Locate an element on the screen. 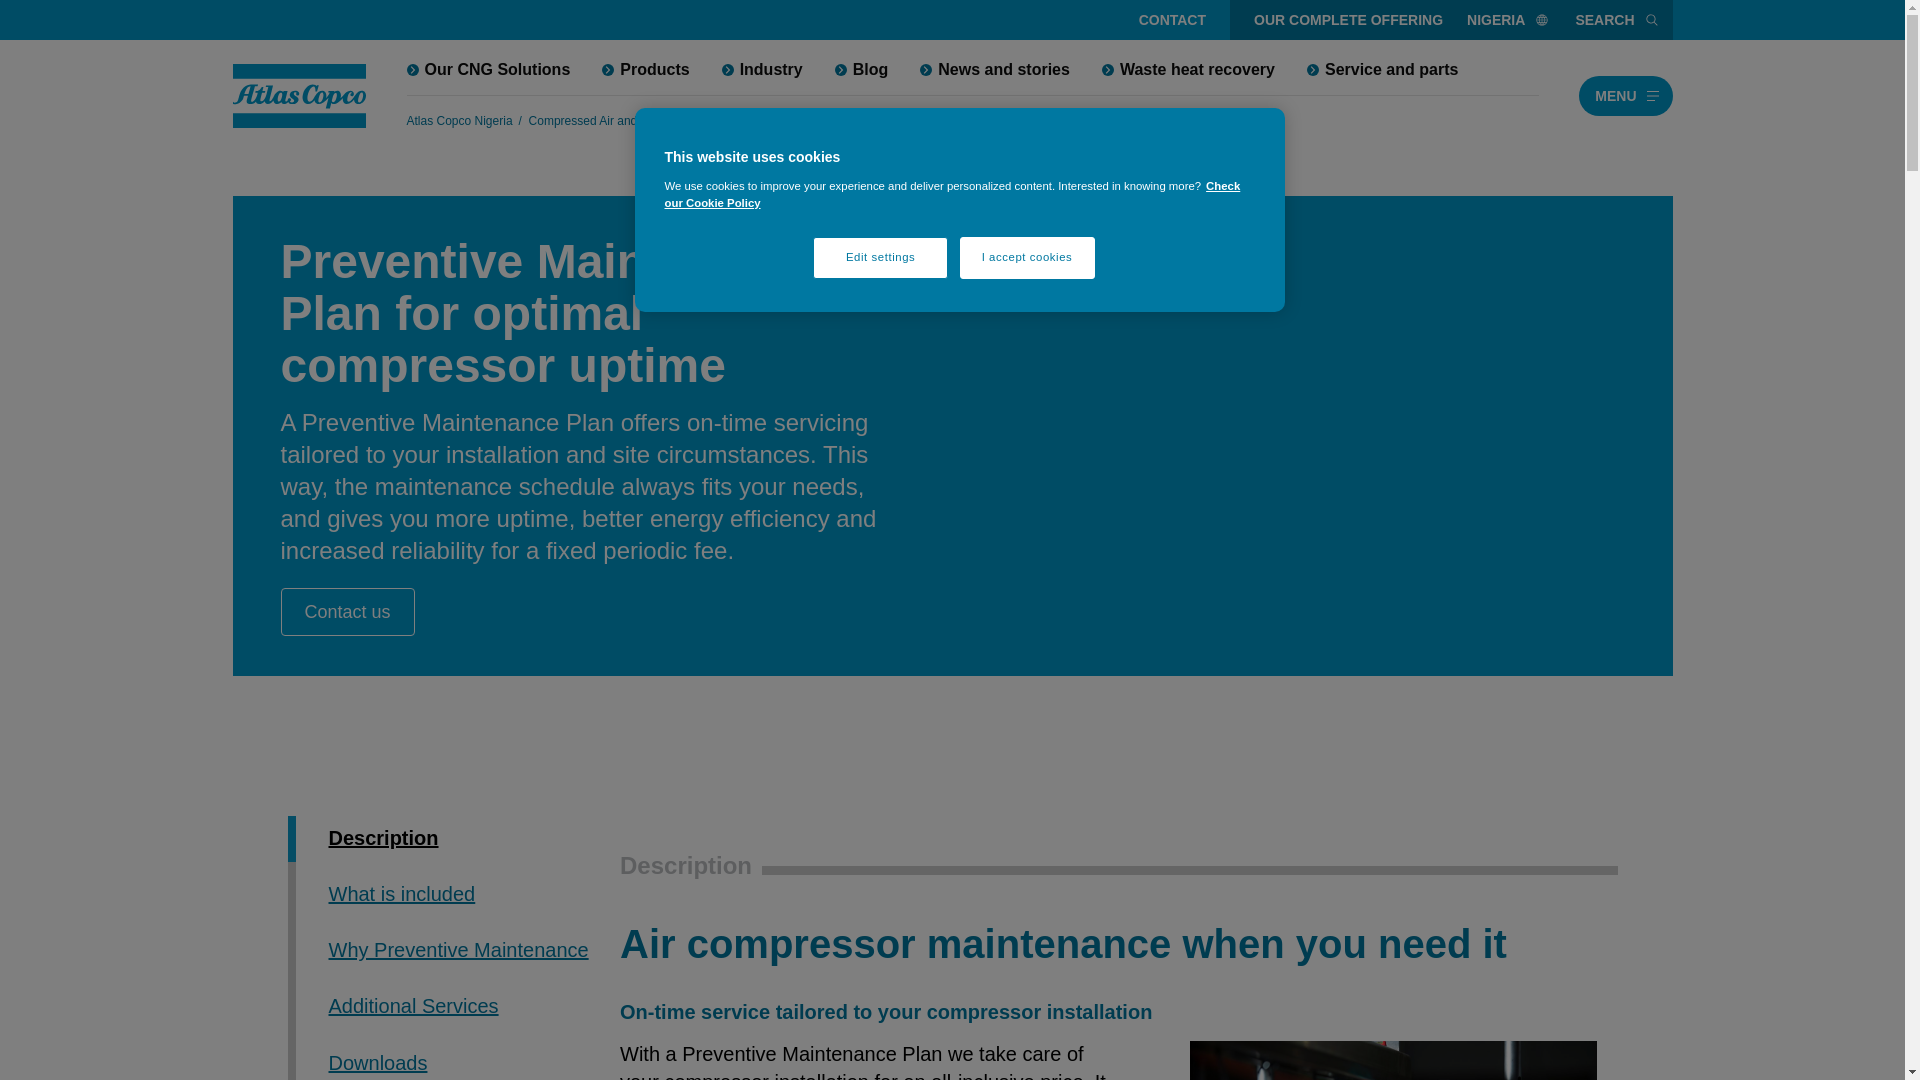  Service and parts is located at coordinates (775, 120).